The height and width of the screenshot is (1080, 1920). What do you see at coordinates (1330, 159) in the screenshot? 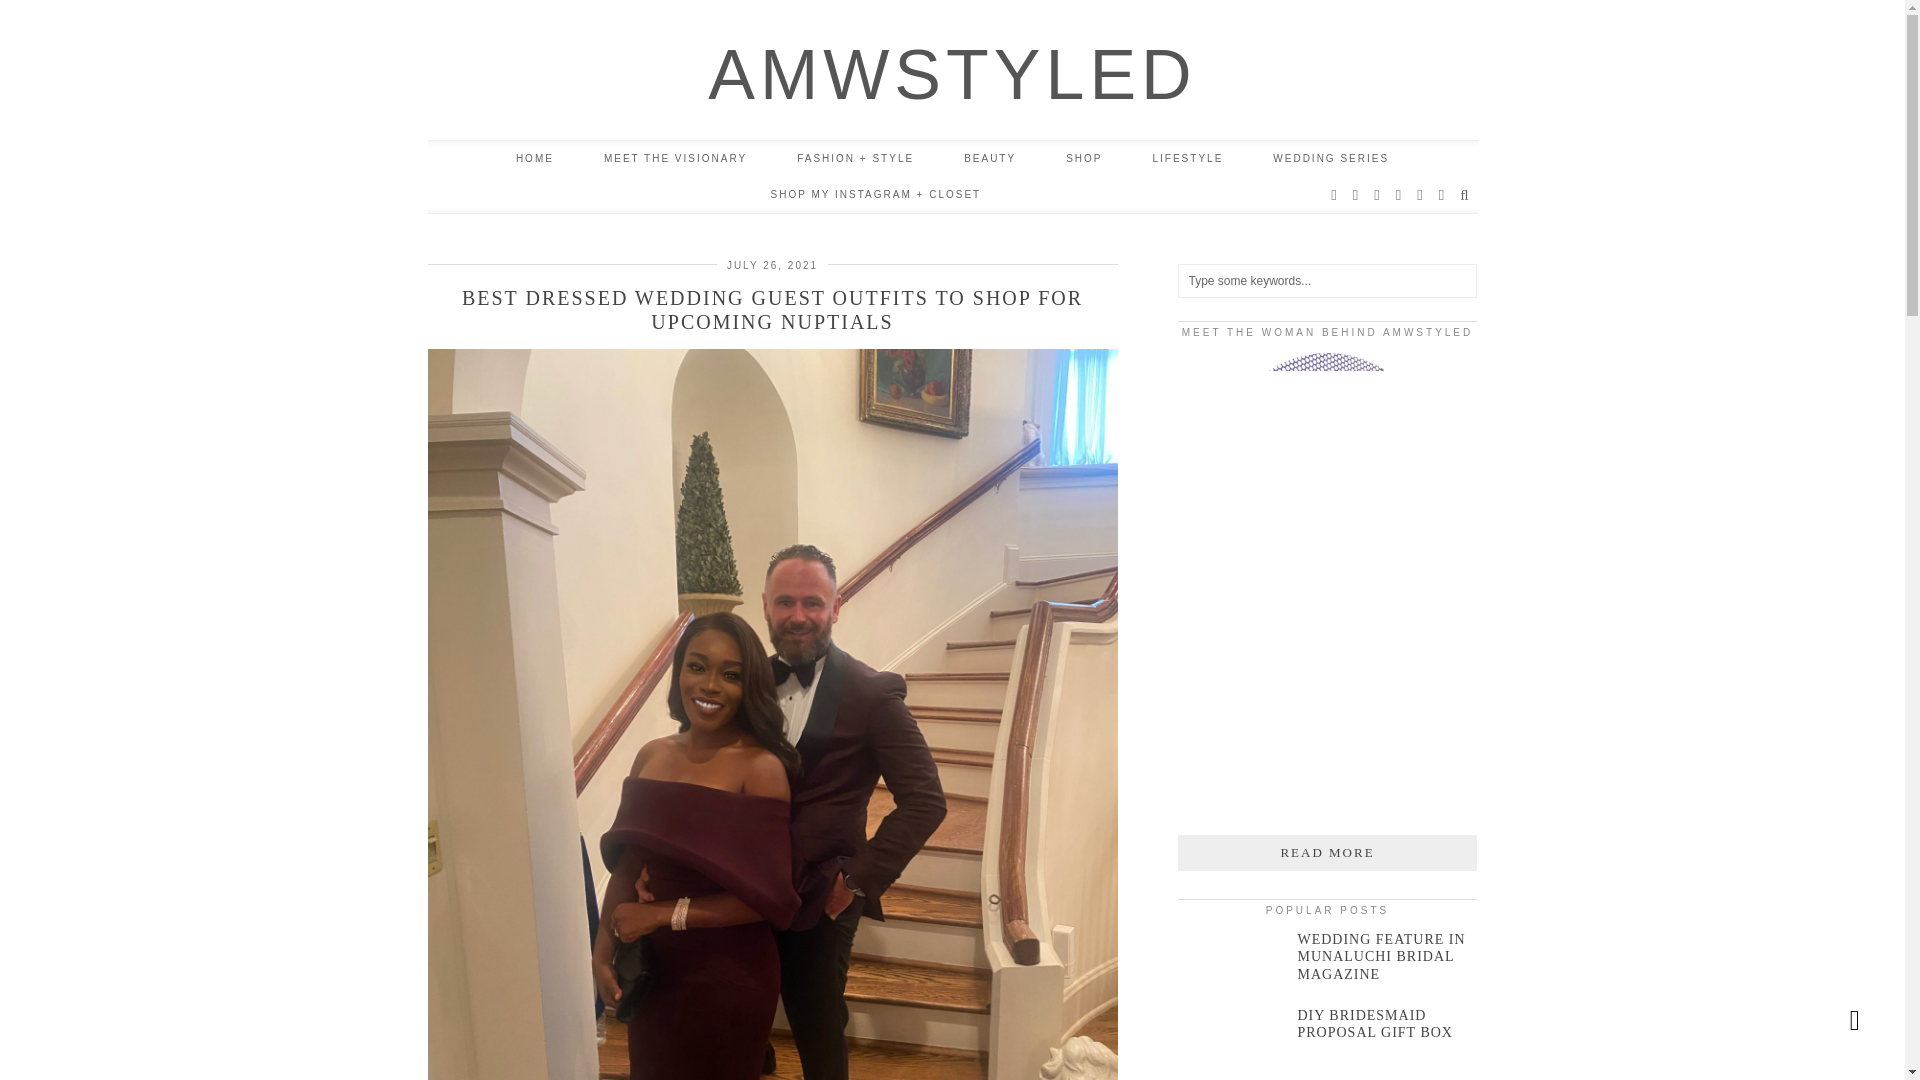
I see `WEDDING SERIES` at bounding box center [1330, 159].